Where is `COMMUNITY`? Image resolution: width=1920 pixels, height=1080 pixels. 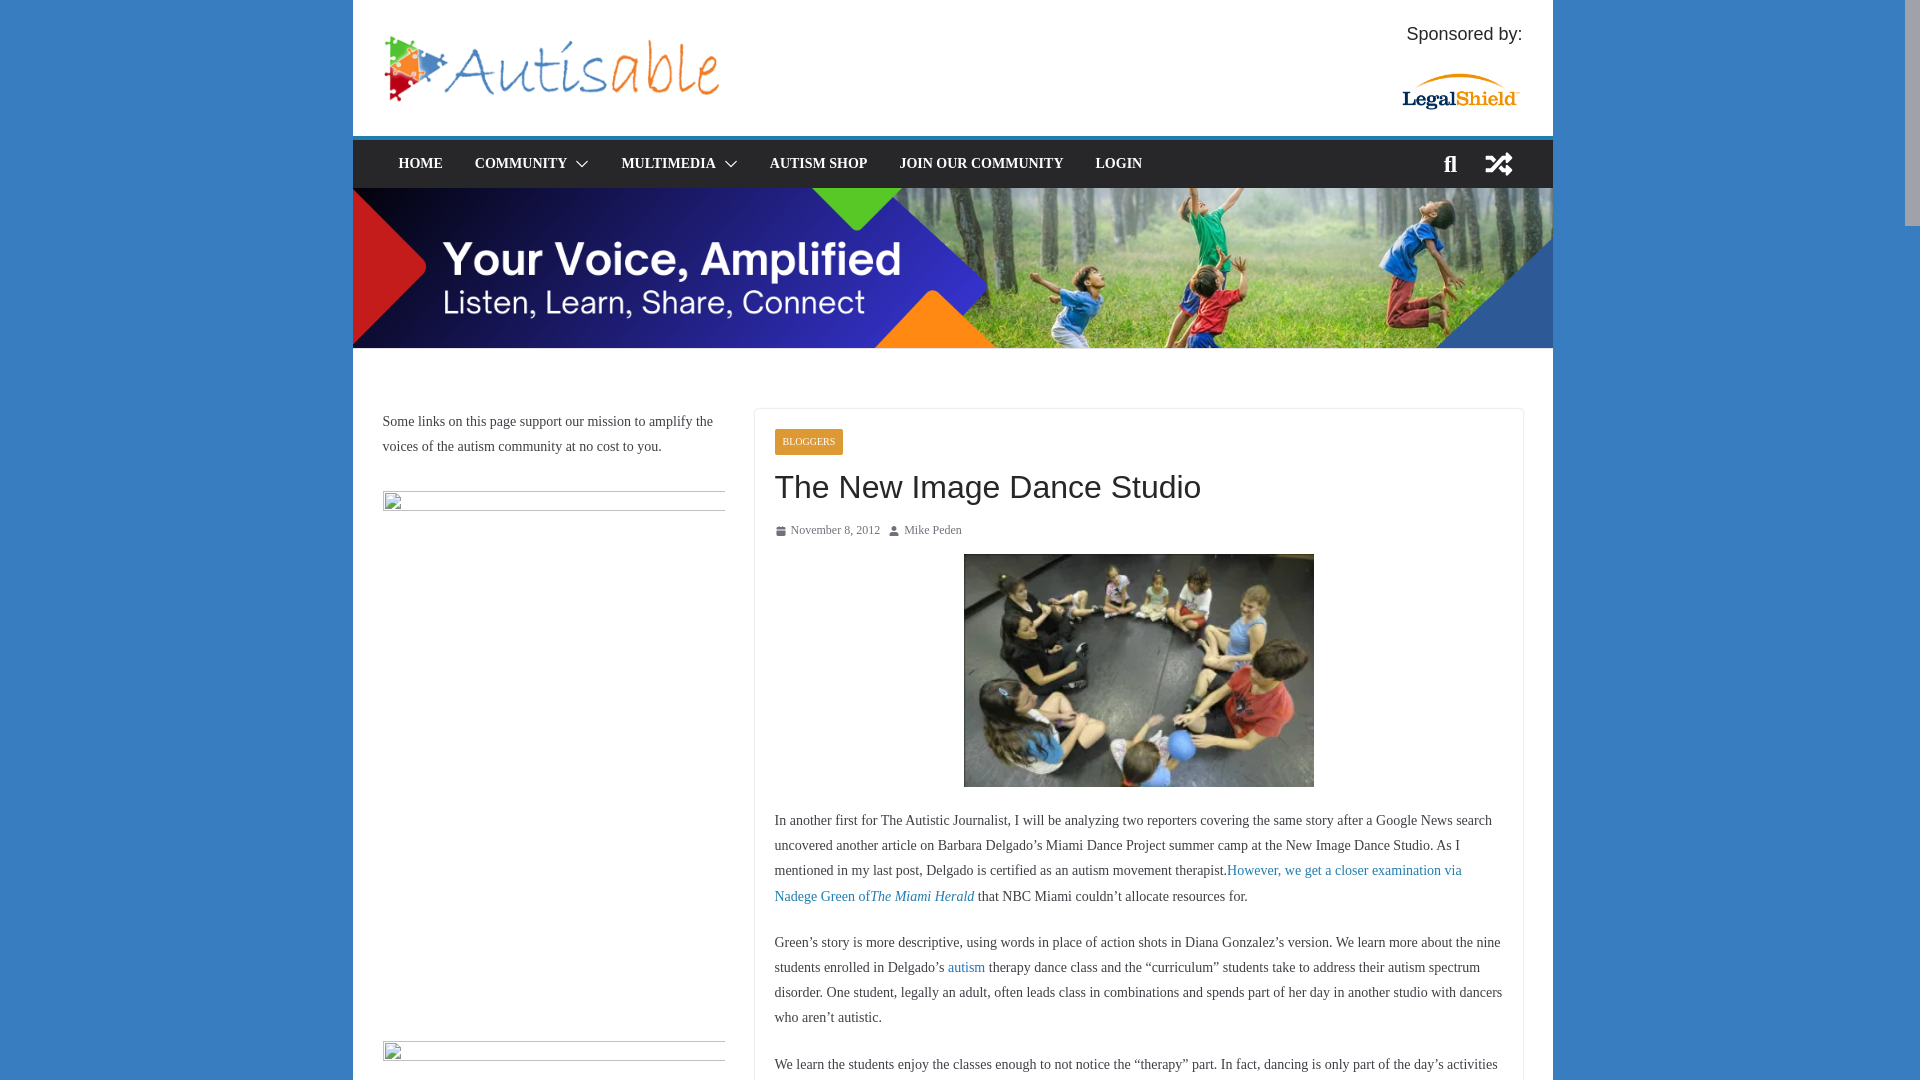 COMMUNITY is located at coordinates (521, 164).